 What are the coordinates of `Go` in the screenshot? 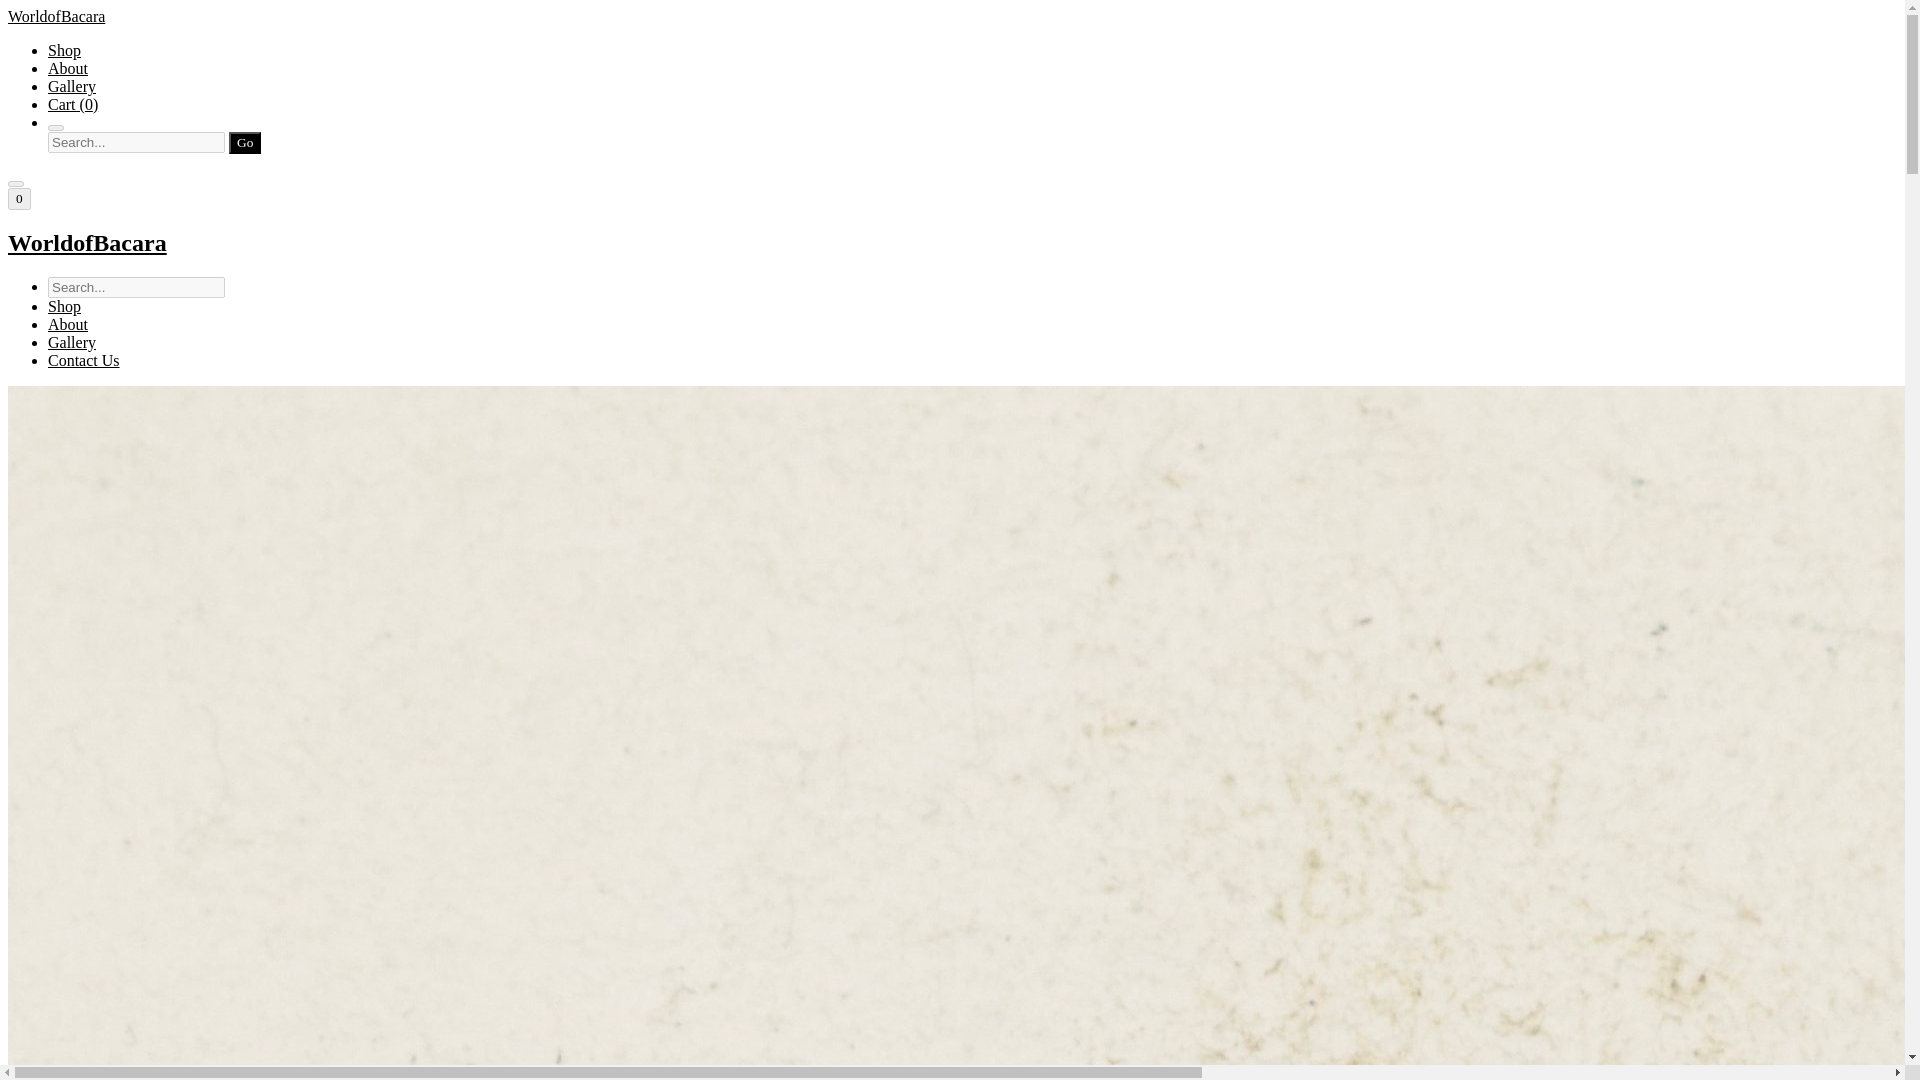 It's located at (244, 142).